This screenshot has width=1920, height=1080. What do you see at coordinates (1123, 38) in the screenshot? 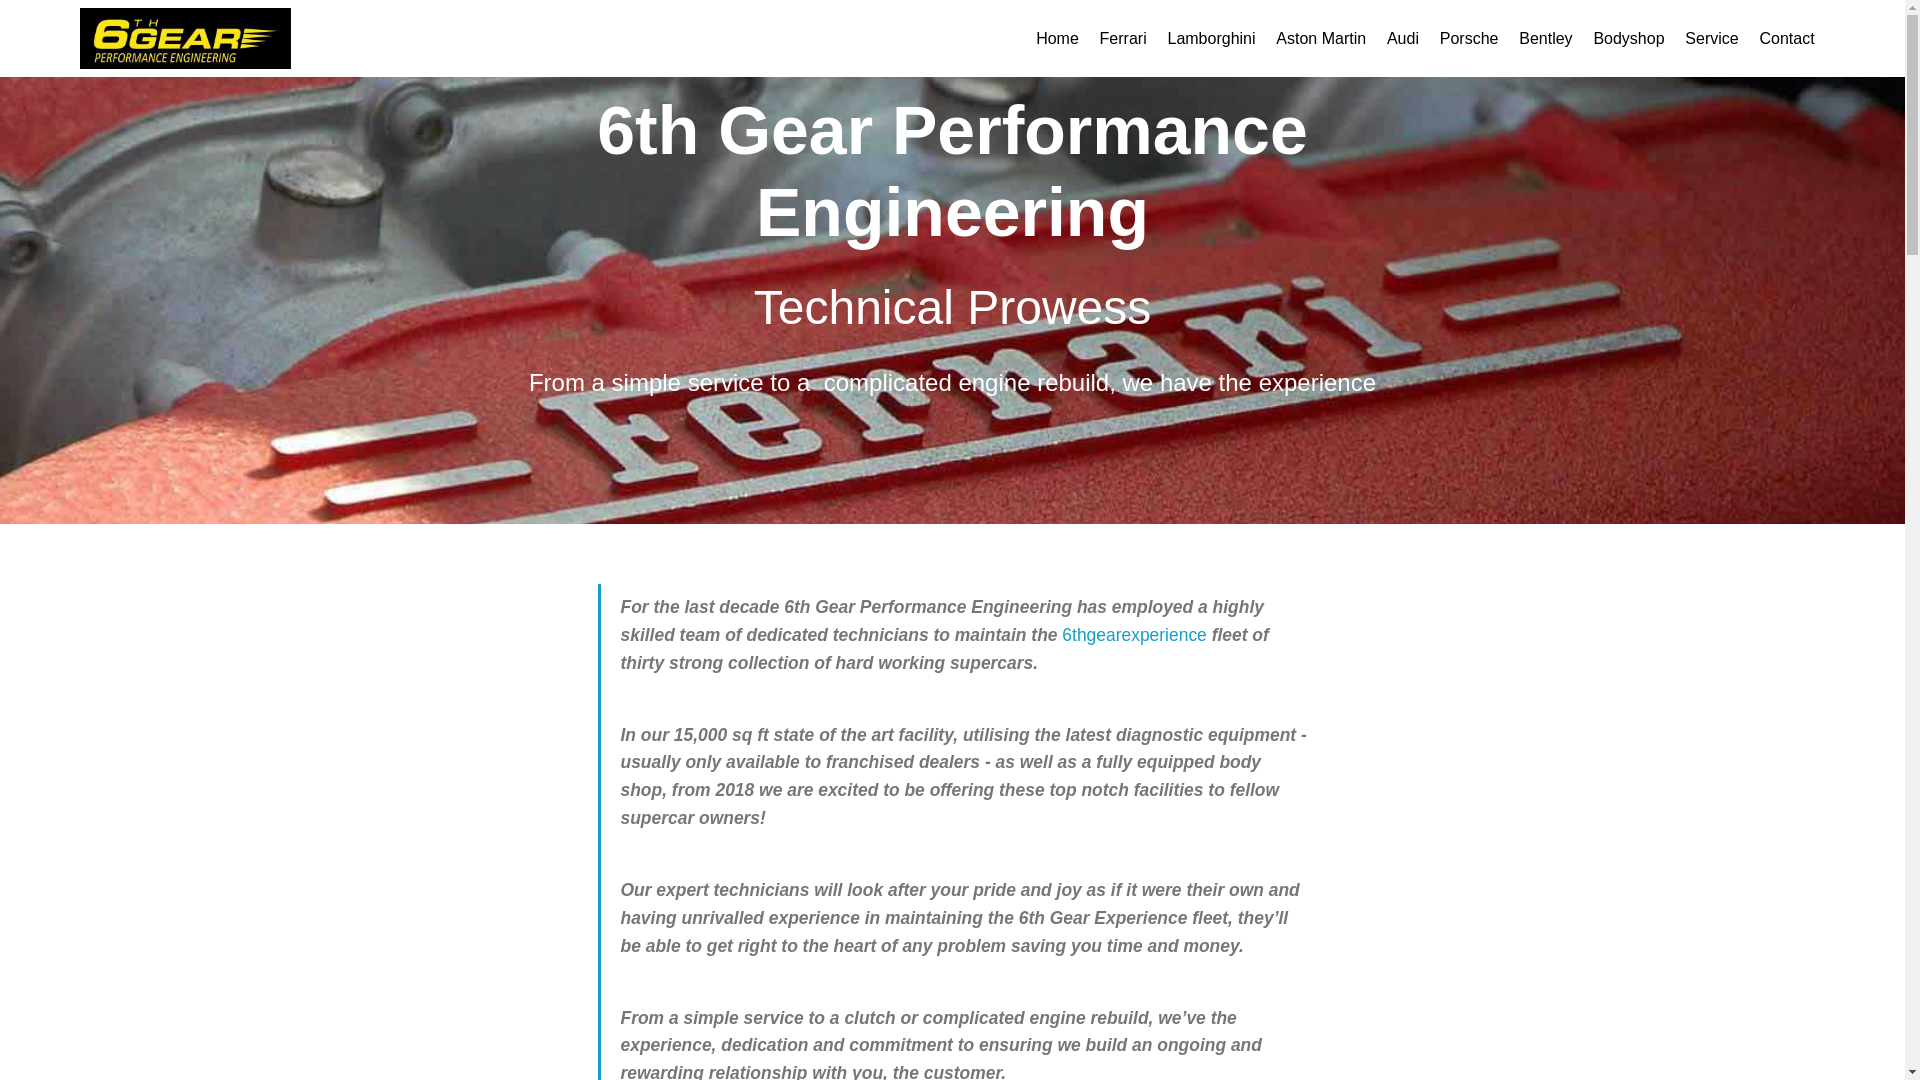
I see `Ferrari` at bounding box center [1123, 38].